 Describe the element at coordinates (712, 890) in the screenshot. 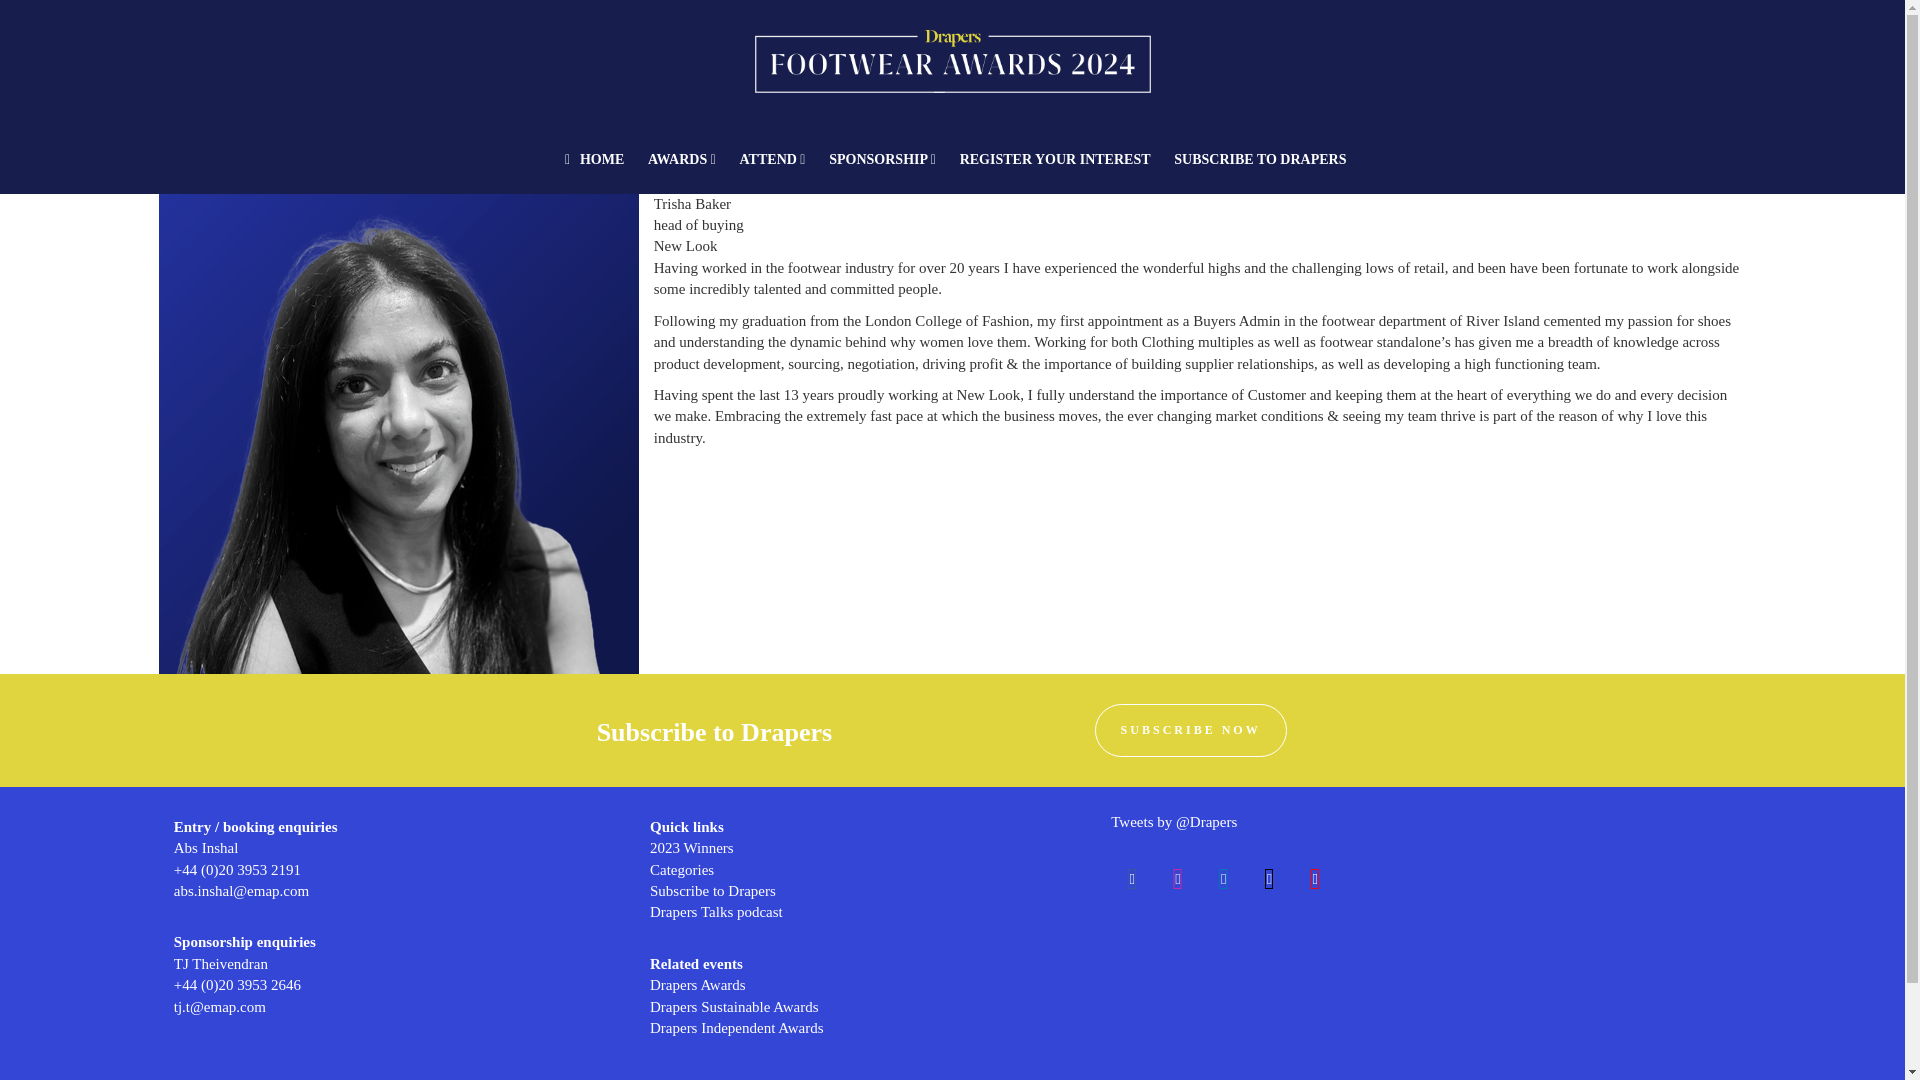

I see `Subscribe to Drapers` at that location.